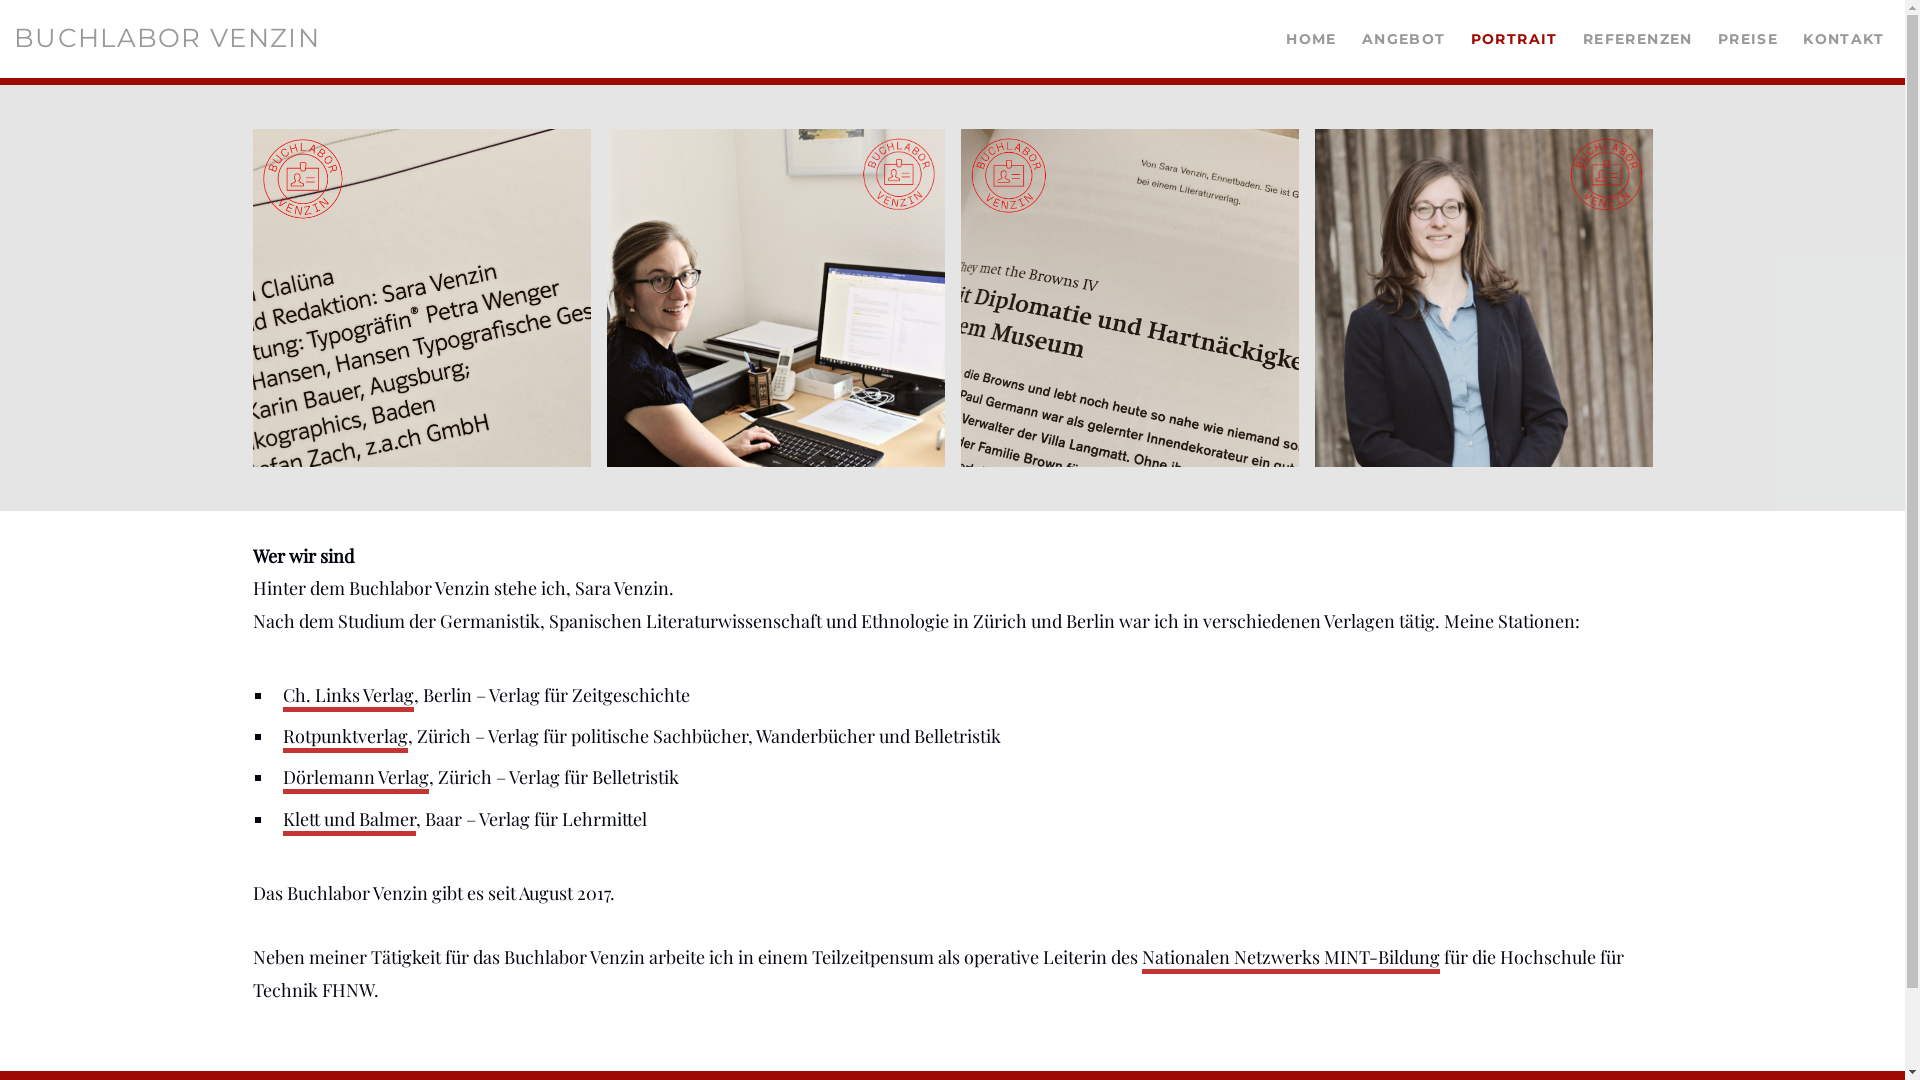  What do you see at coordinates (1634, 39) in the screenshot?
I see `REFERENZEN` at bounding box center [1634, 39].